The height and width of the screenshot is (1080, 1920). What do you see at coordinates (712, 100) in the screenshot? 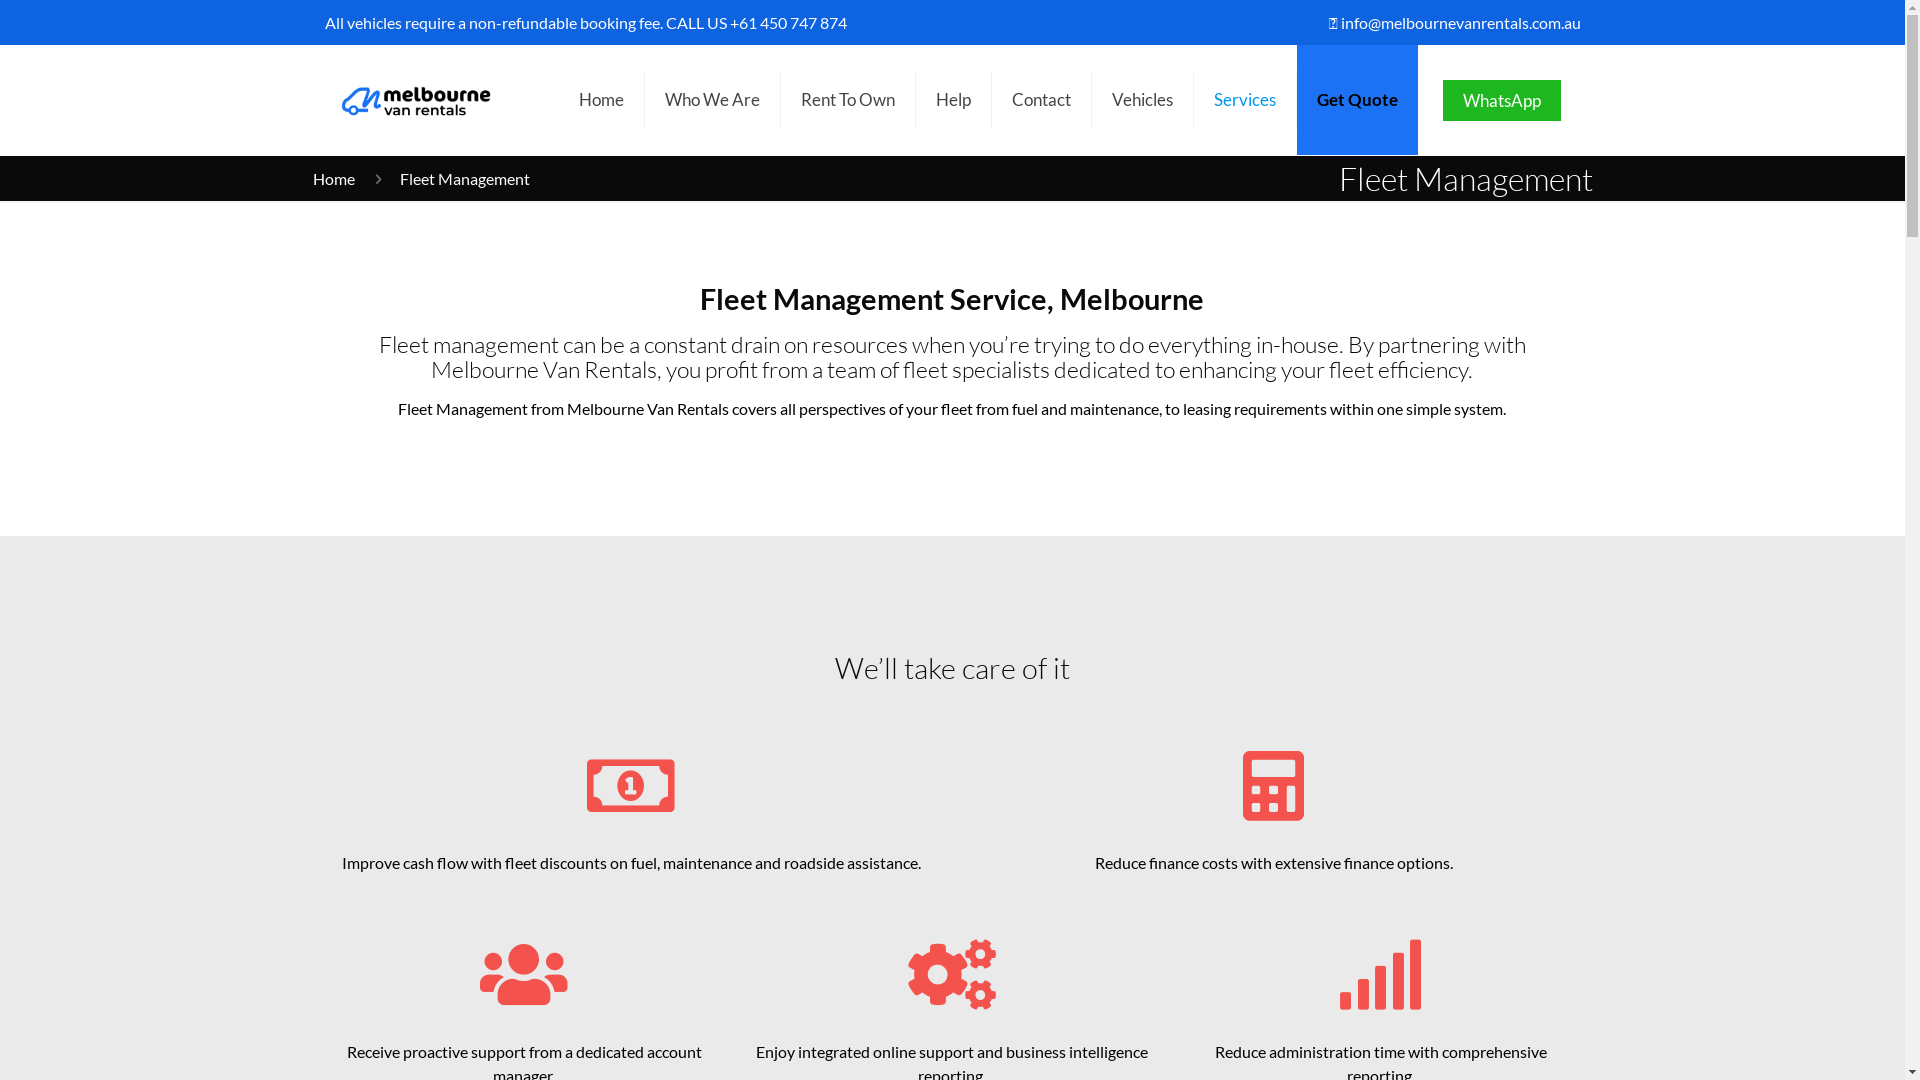
I see `Who We Are` at bounding box center [712, 100].